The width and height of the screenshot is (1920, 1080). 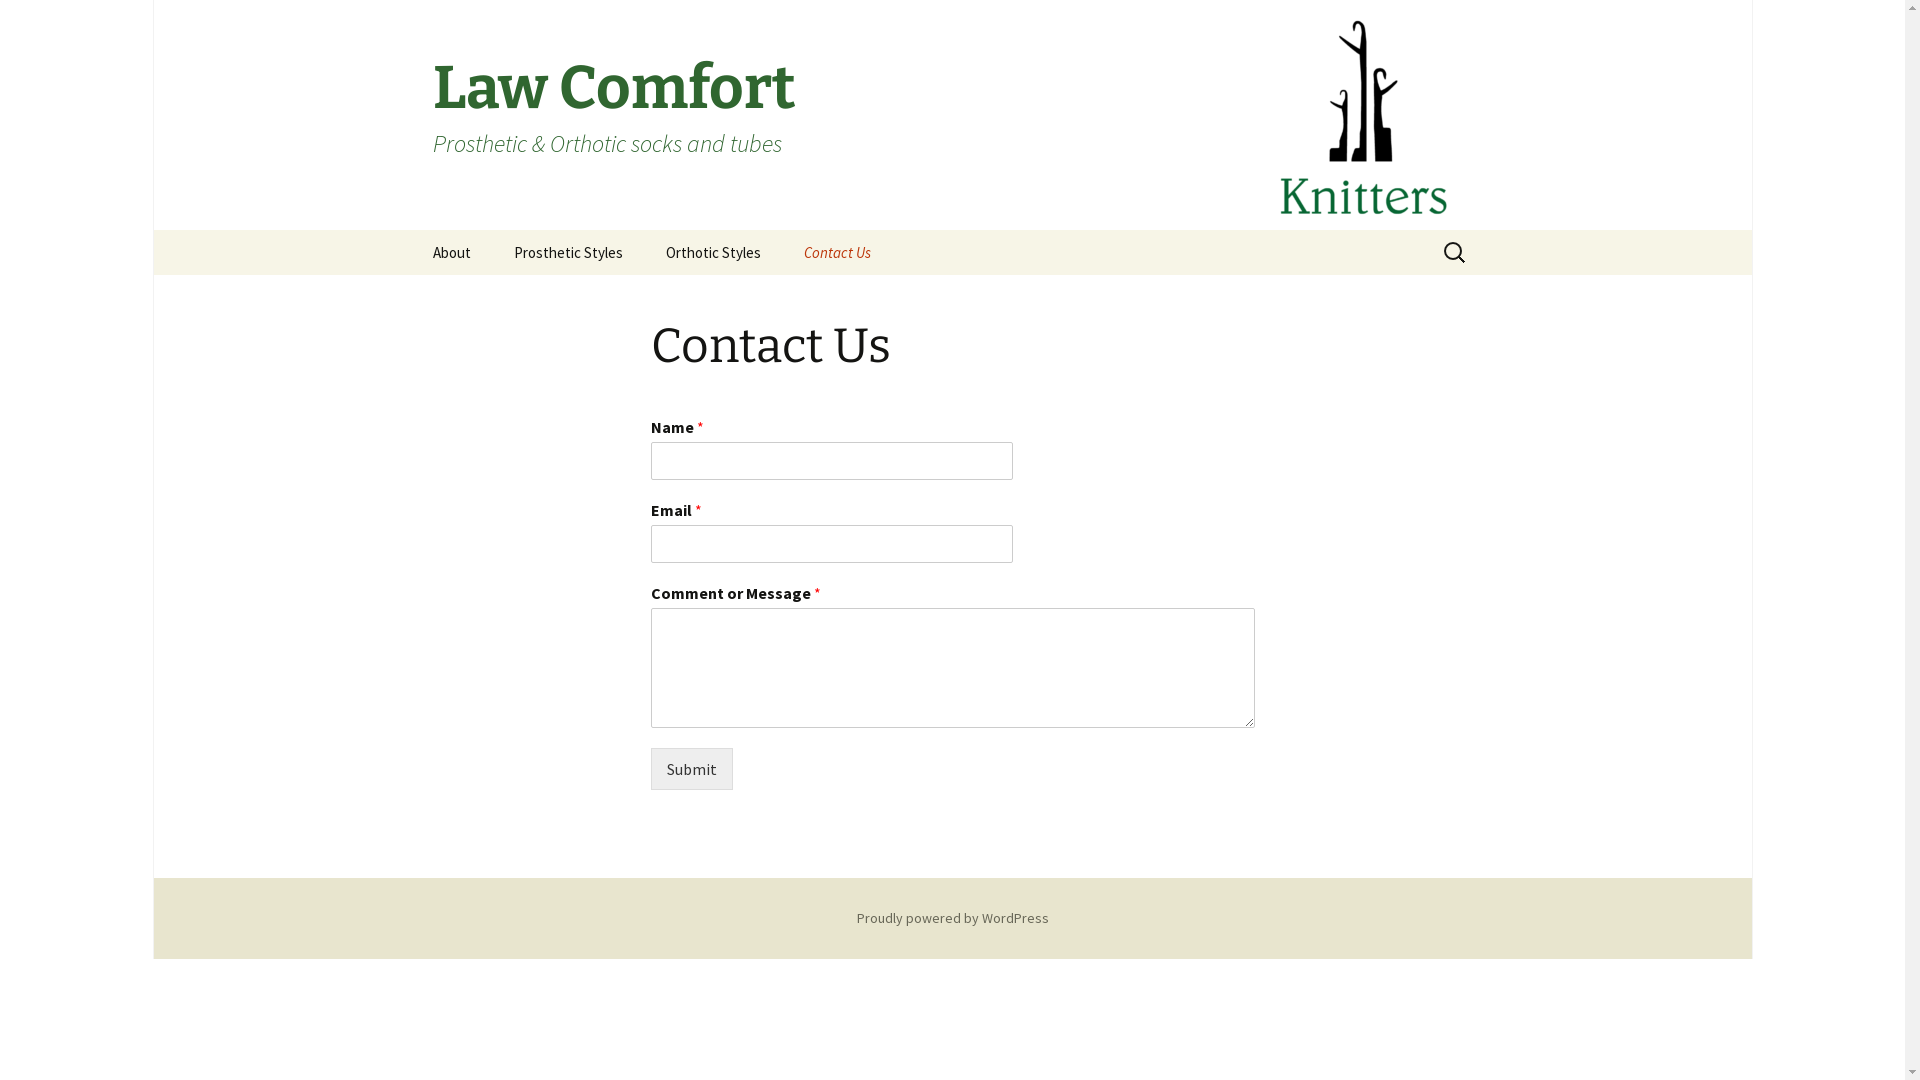 I want to click on Limb Socks Style 26, so click(x=594, y=298).